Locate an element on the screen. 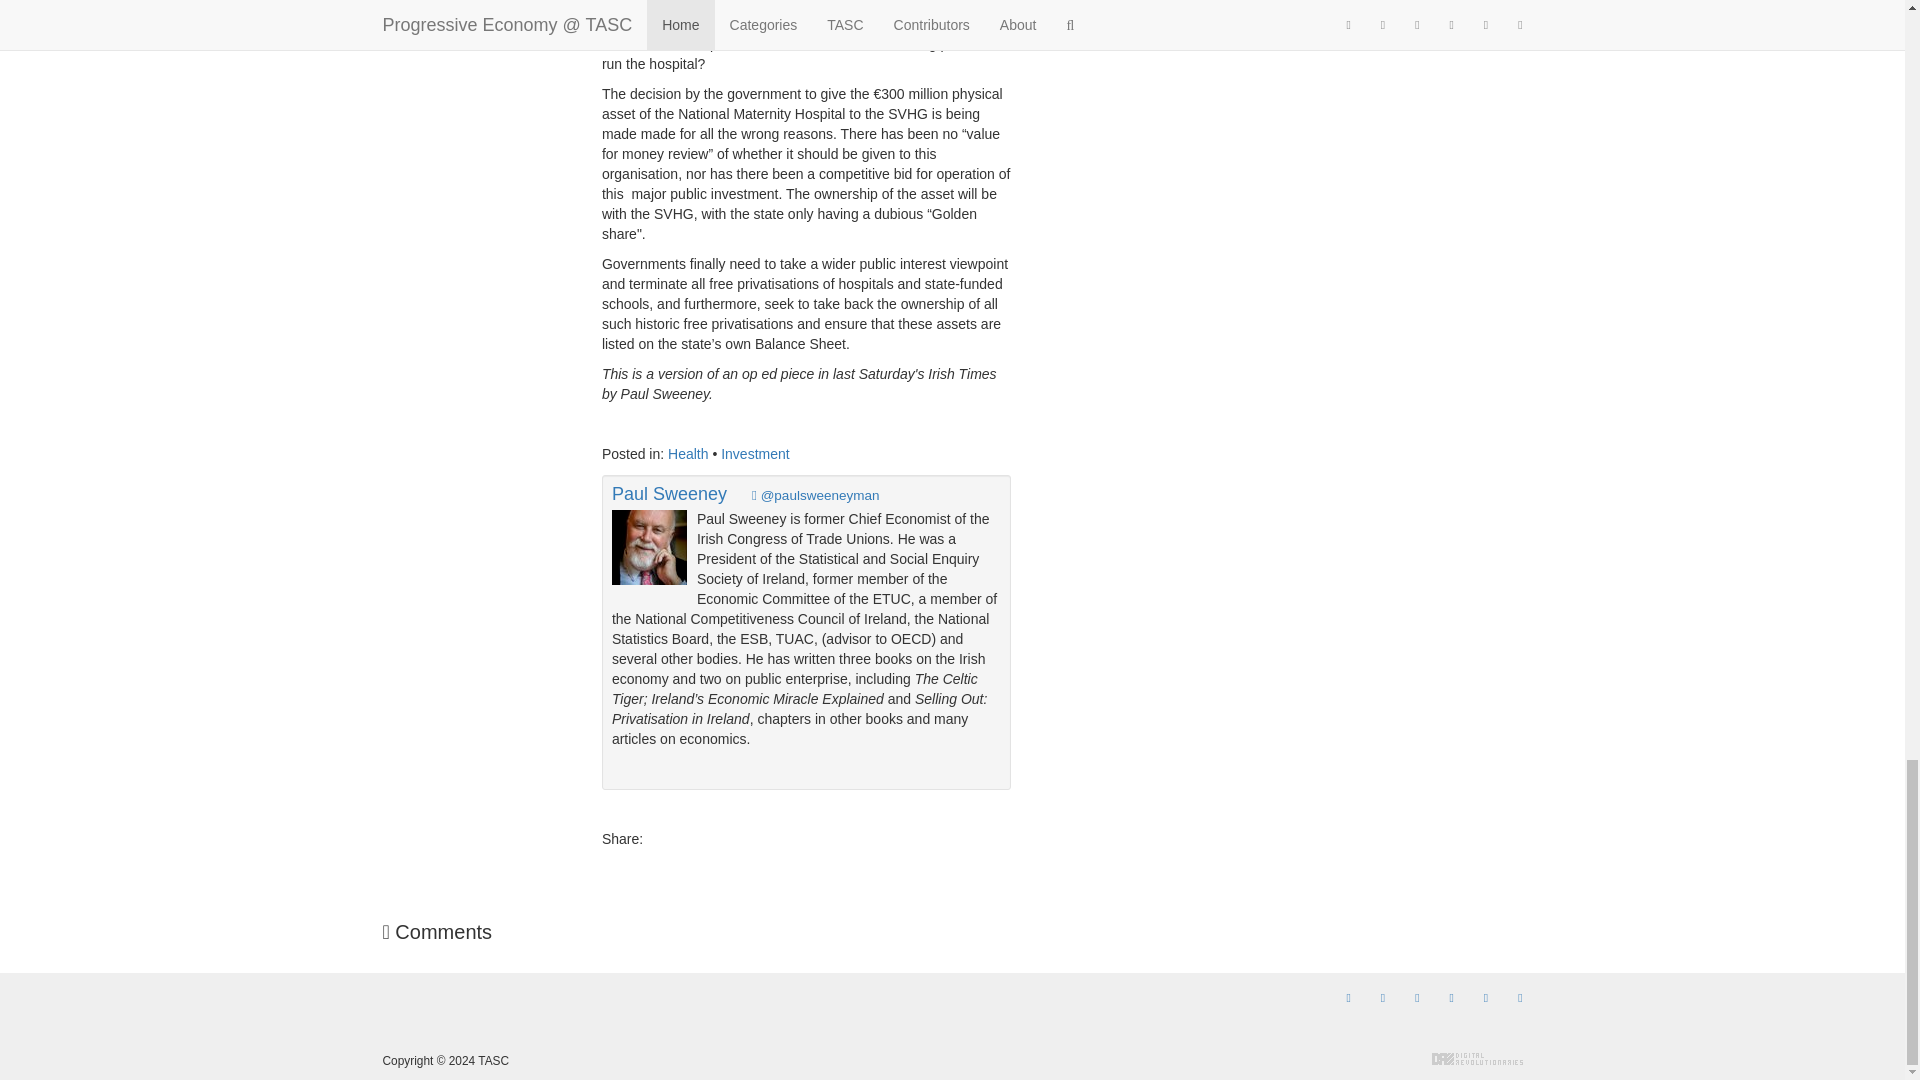  Site developed by the Digital Revolutionaries is located at coordinates (1477, 1058).